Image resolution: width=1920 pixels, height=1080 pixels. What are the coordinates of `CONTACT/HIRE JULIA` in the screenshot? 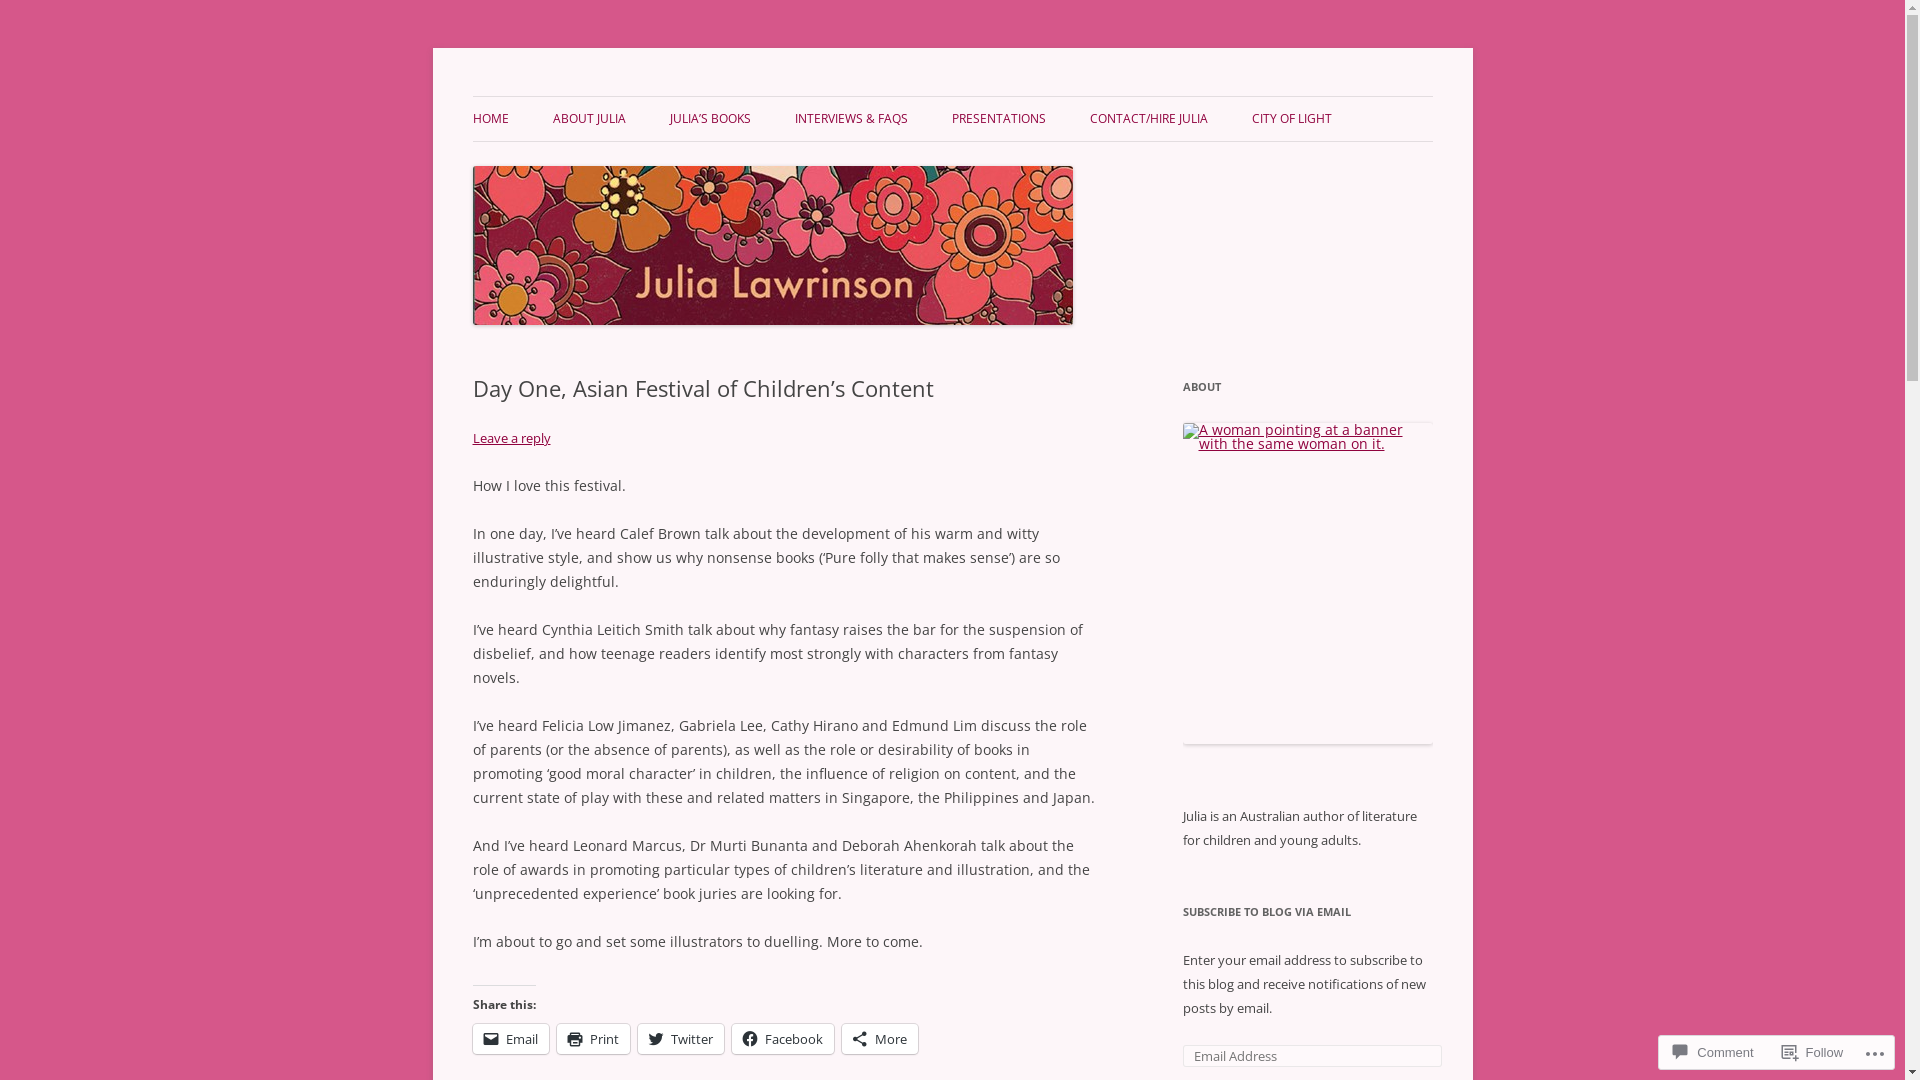 It's located at (1149, 119).